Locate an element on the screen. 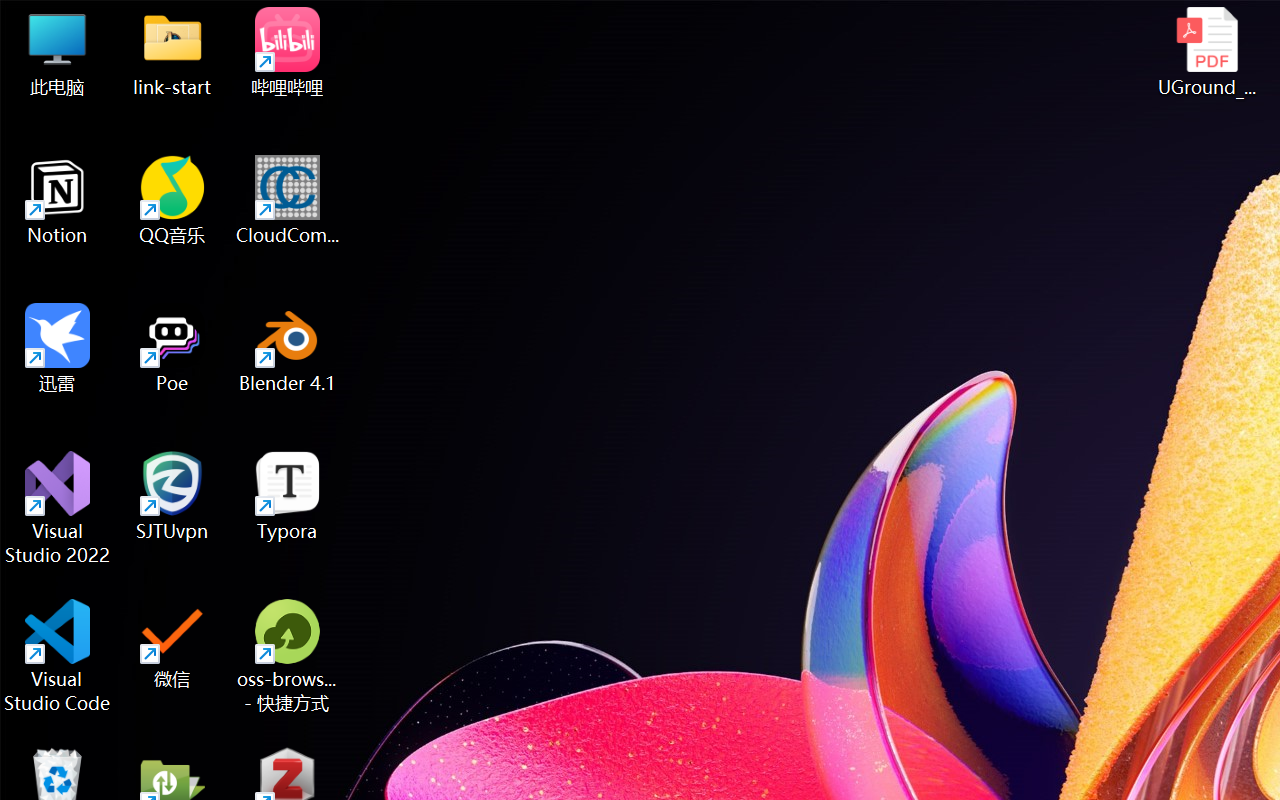 This screenshot has width=1280, height=800. CloudCompare is located at coordinates (288, 200).